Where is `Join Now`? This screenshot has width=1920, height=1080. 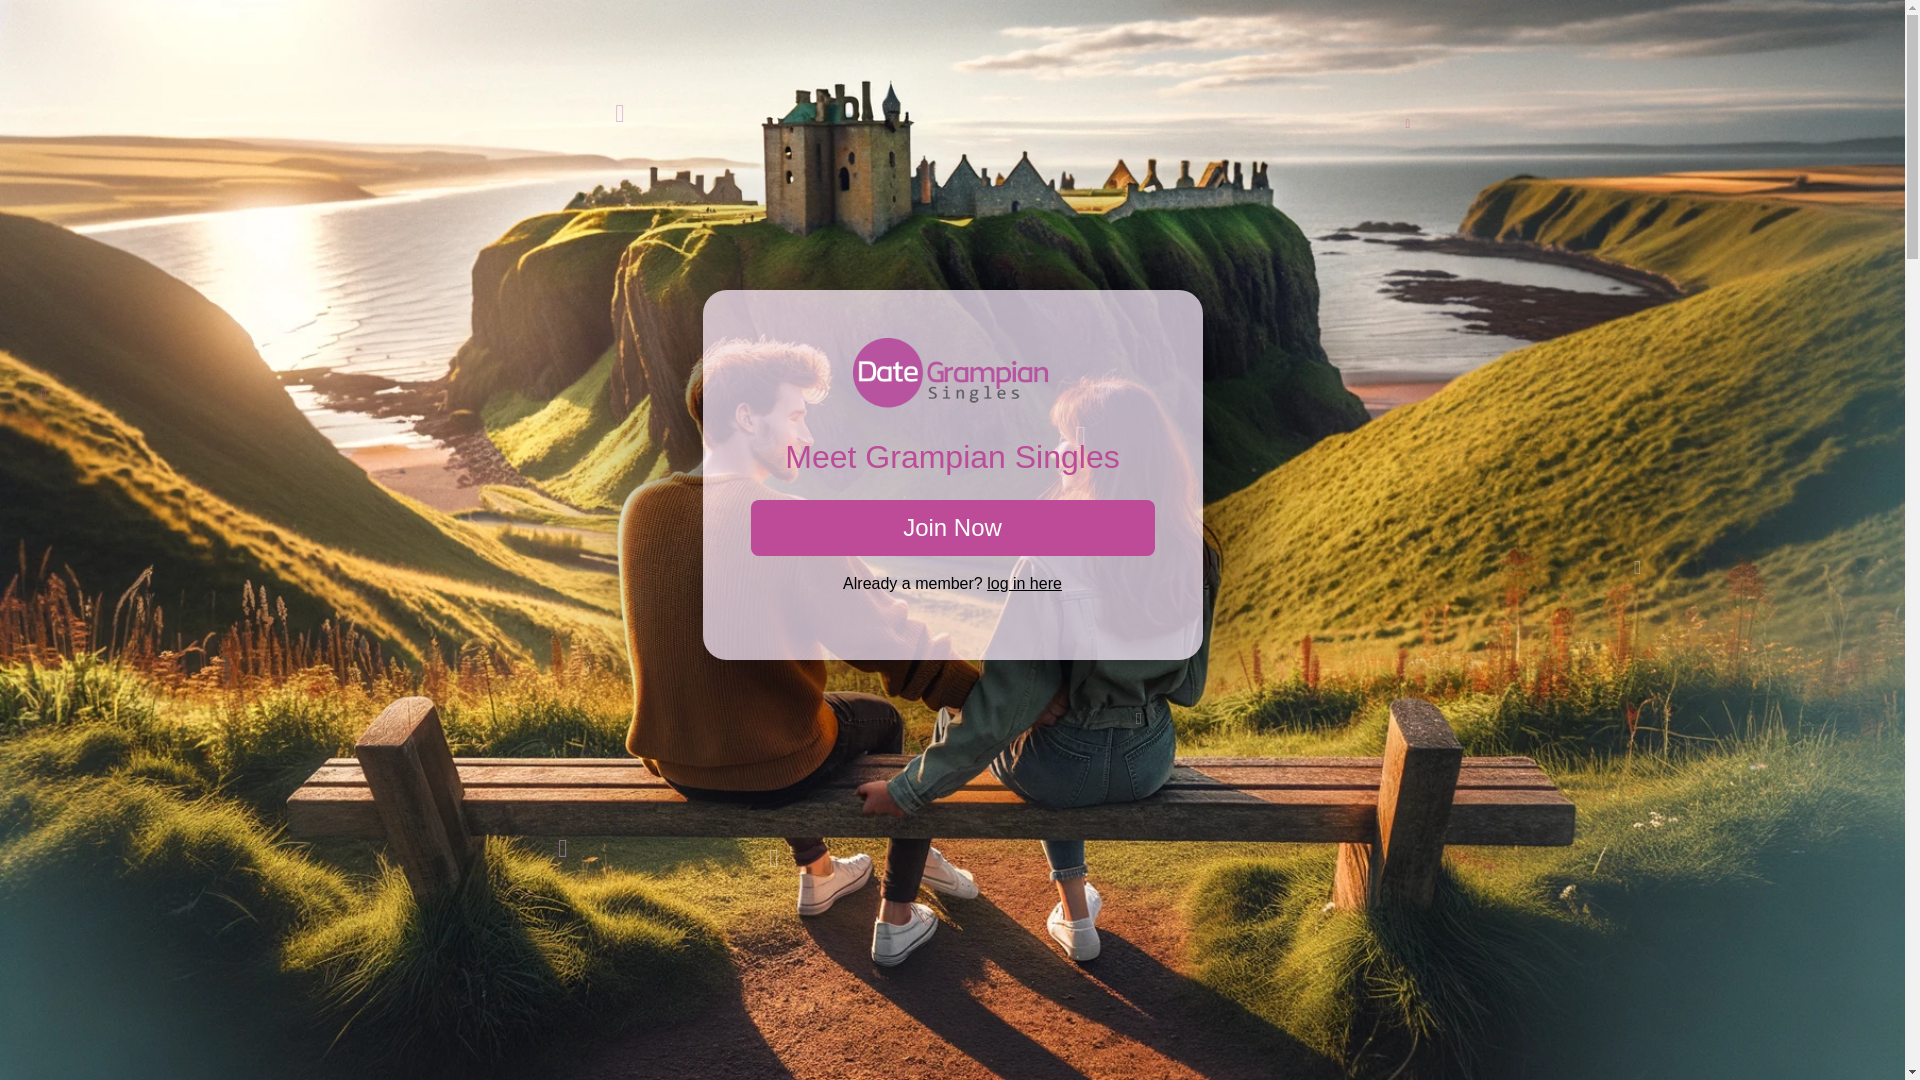 Join Now is located at coordinates (952, 528).